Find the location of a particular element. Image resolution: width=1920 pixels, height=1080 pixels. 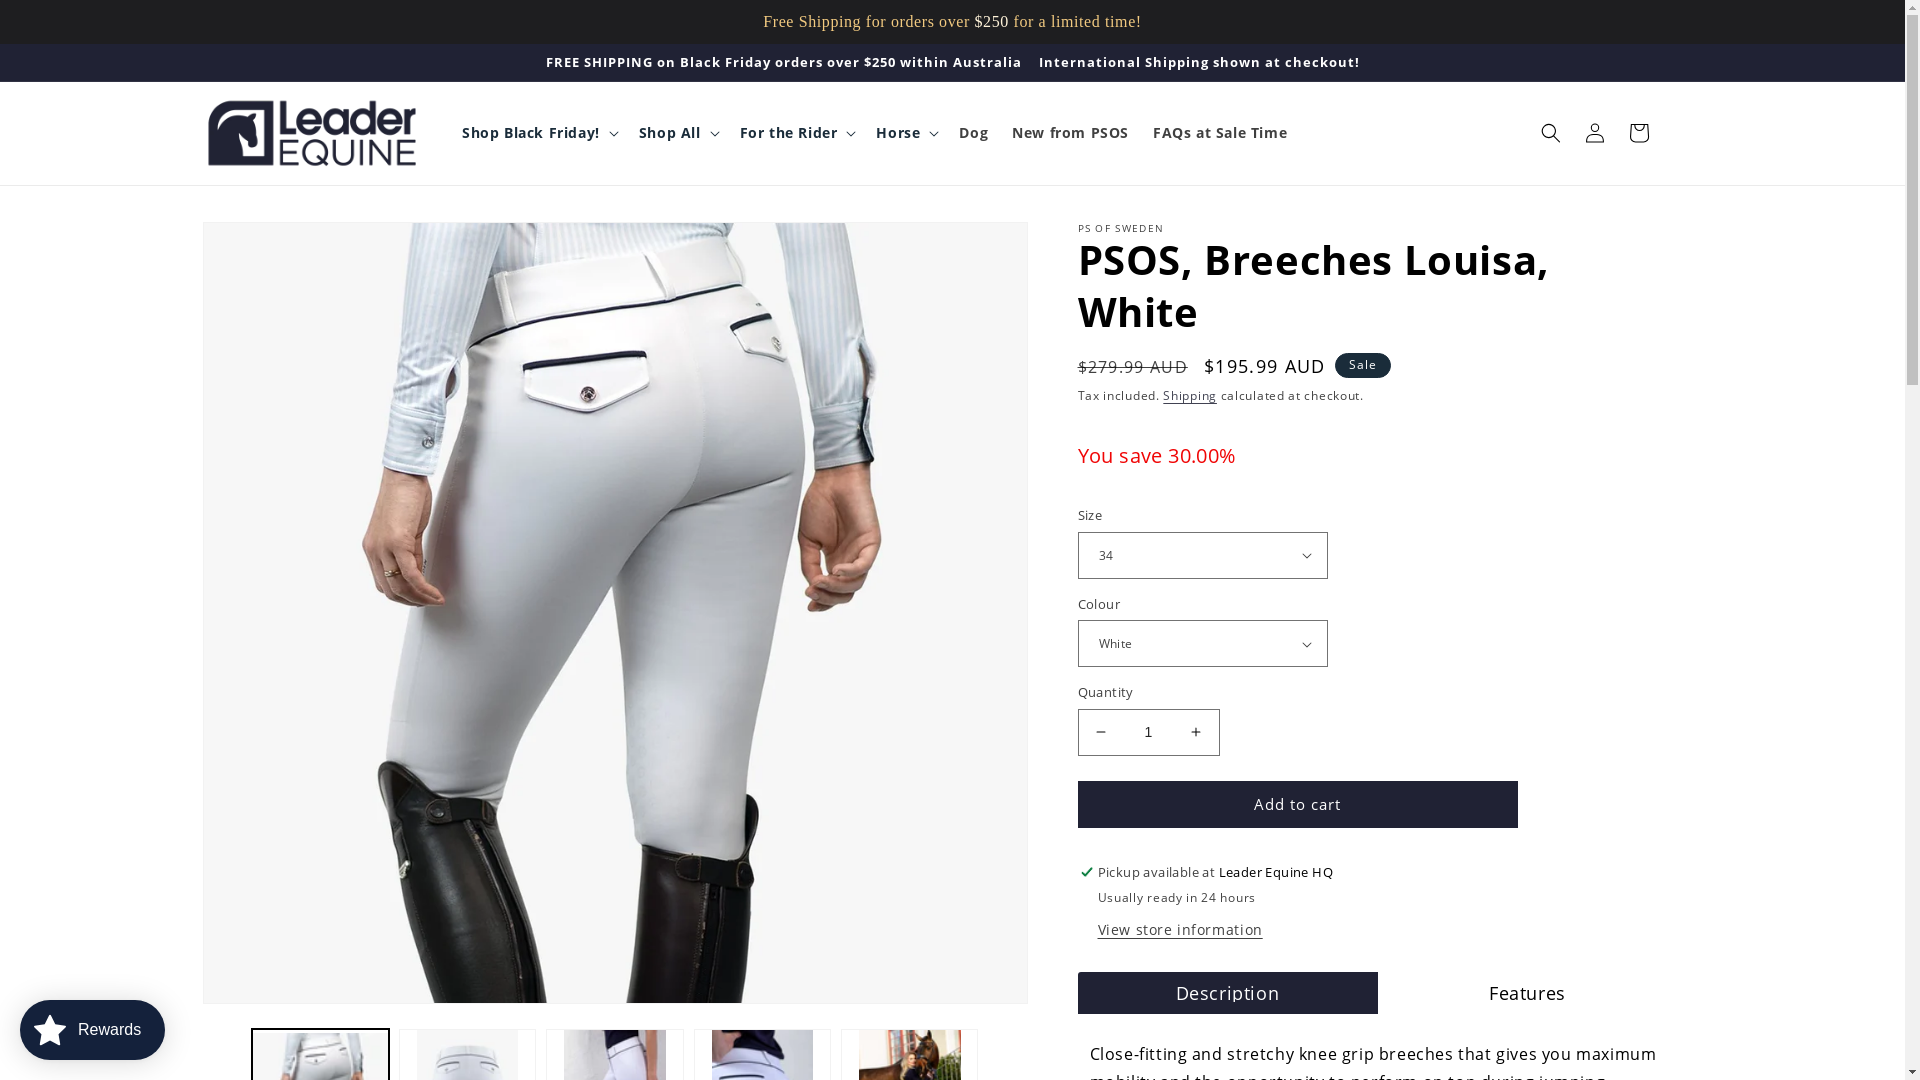

Skip to product information is located at coordinates (263, 244).